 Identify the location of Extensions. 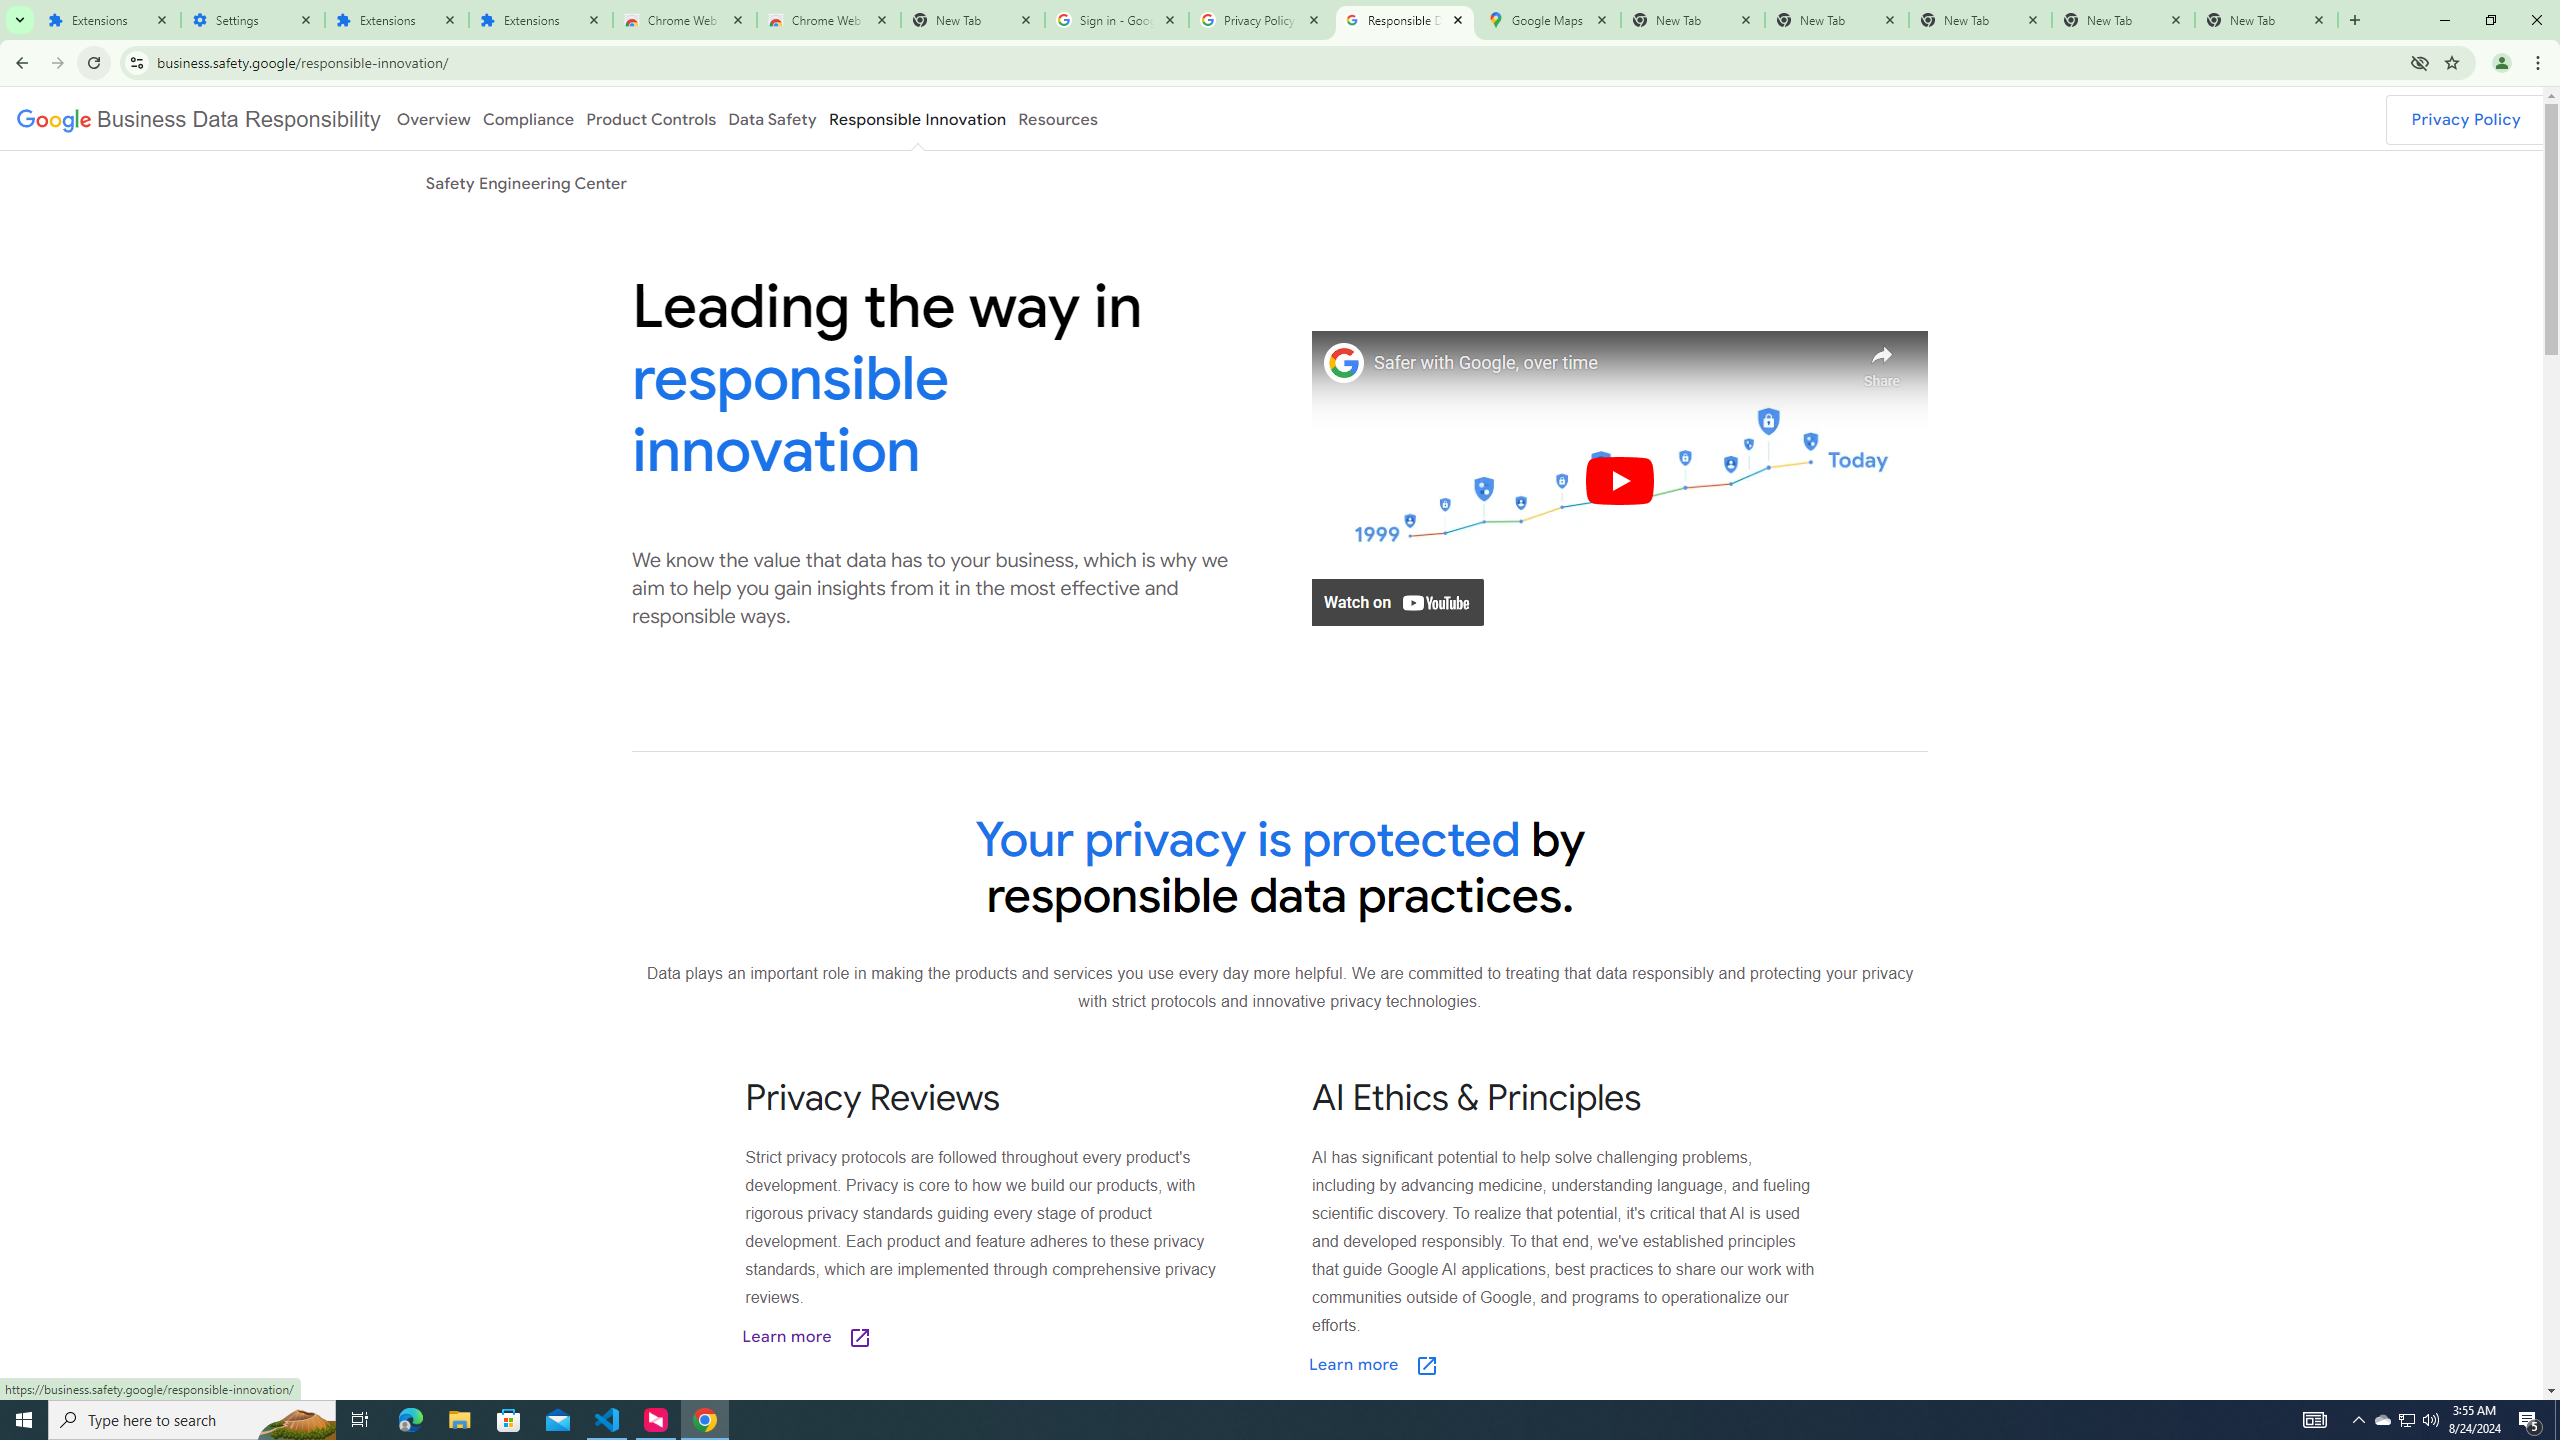
(396, 20).